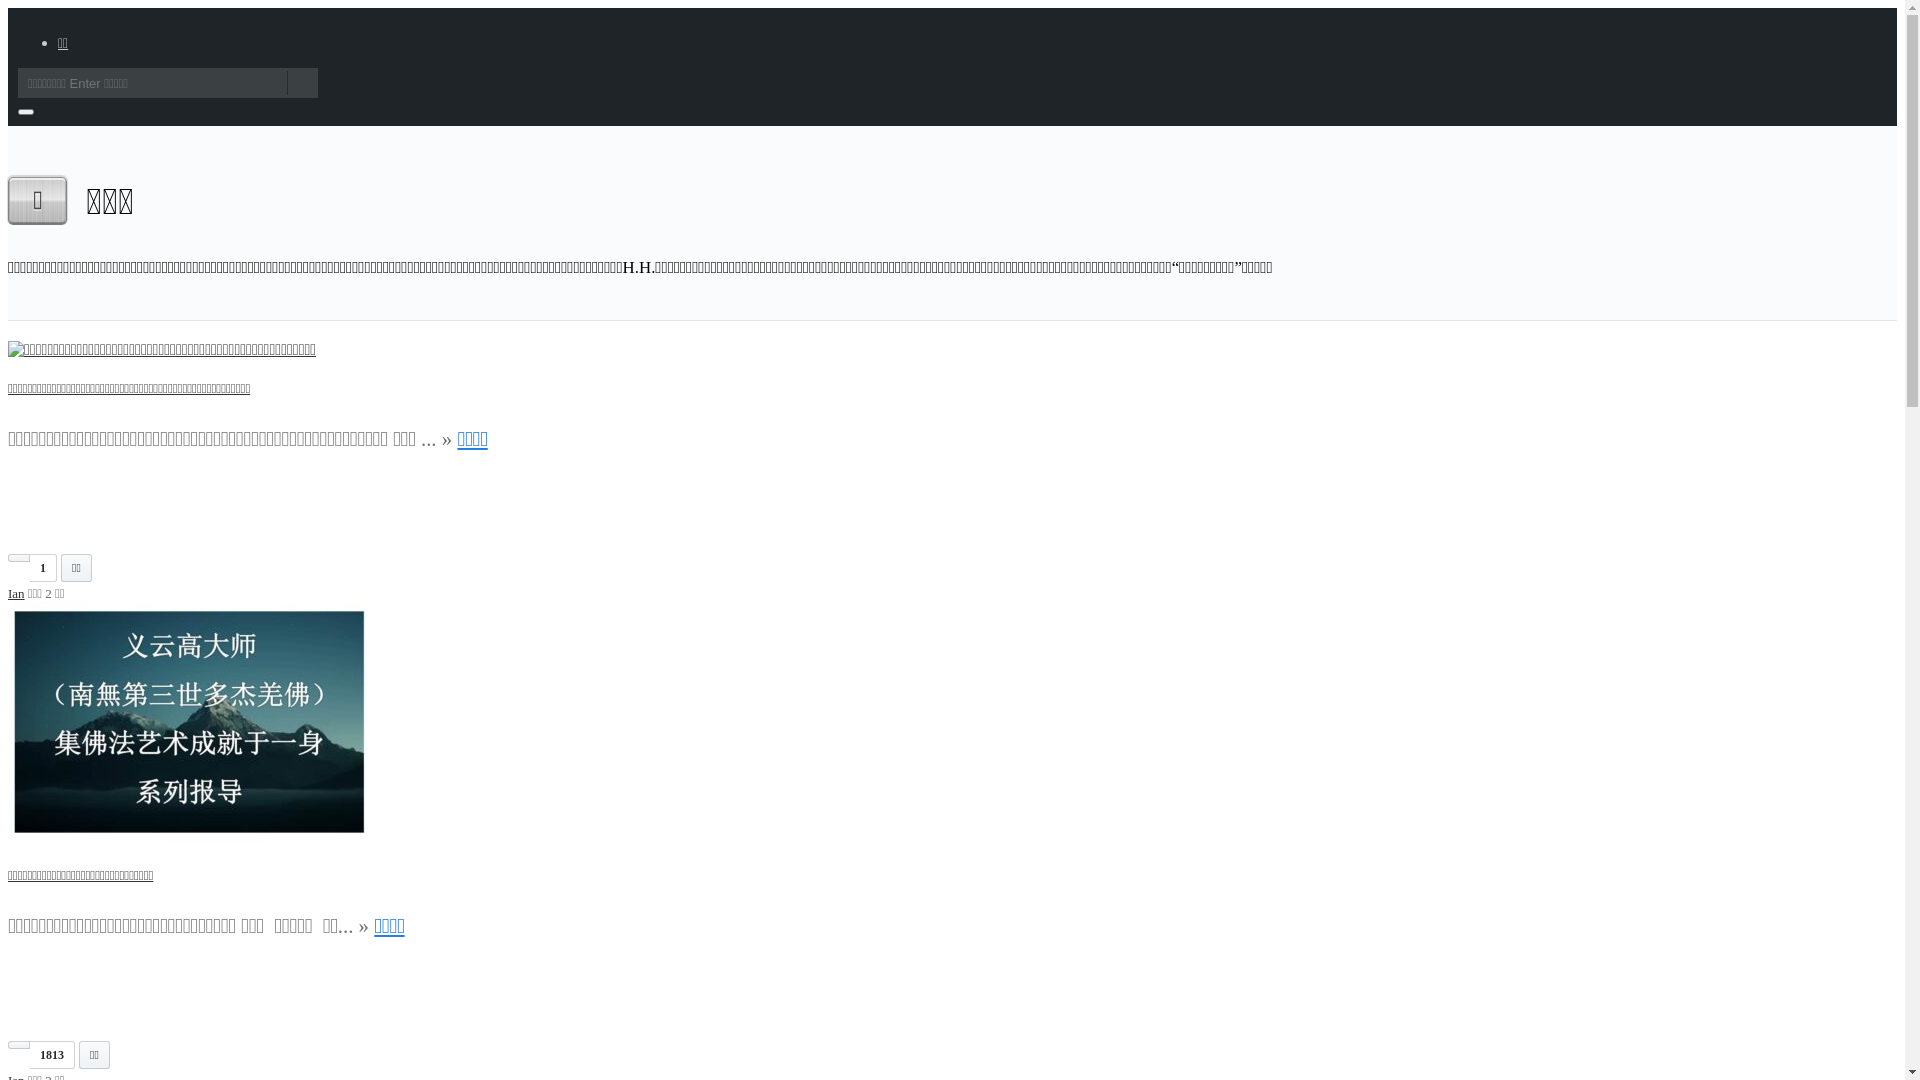 The image size is (1920, 1080). I want to click on 1, so click(34, 576).